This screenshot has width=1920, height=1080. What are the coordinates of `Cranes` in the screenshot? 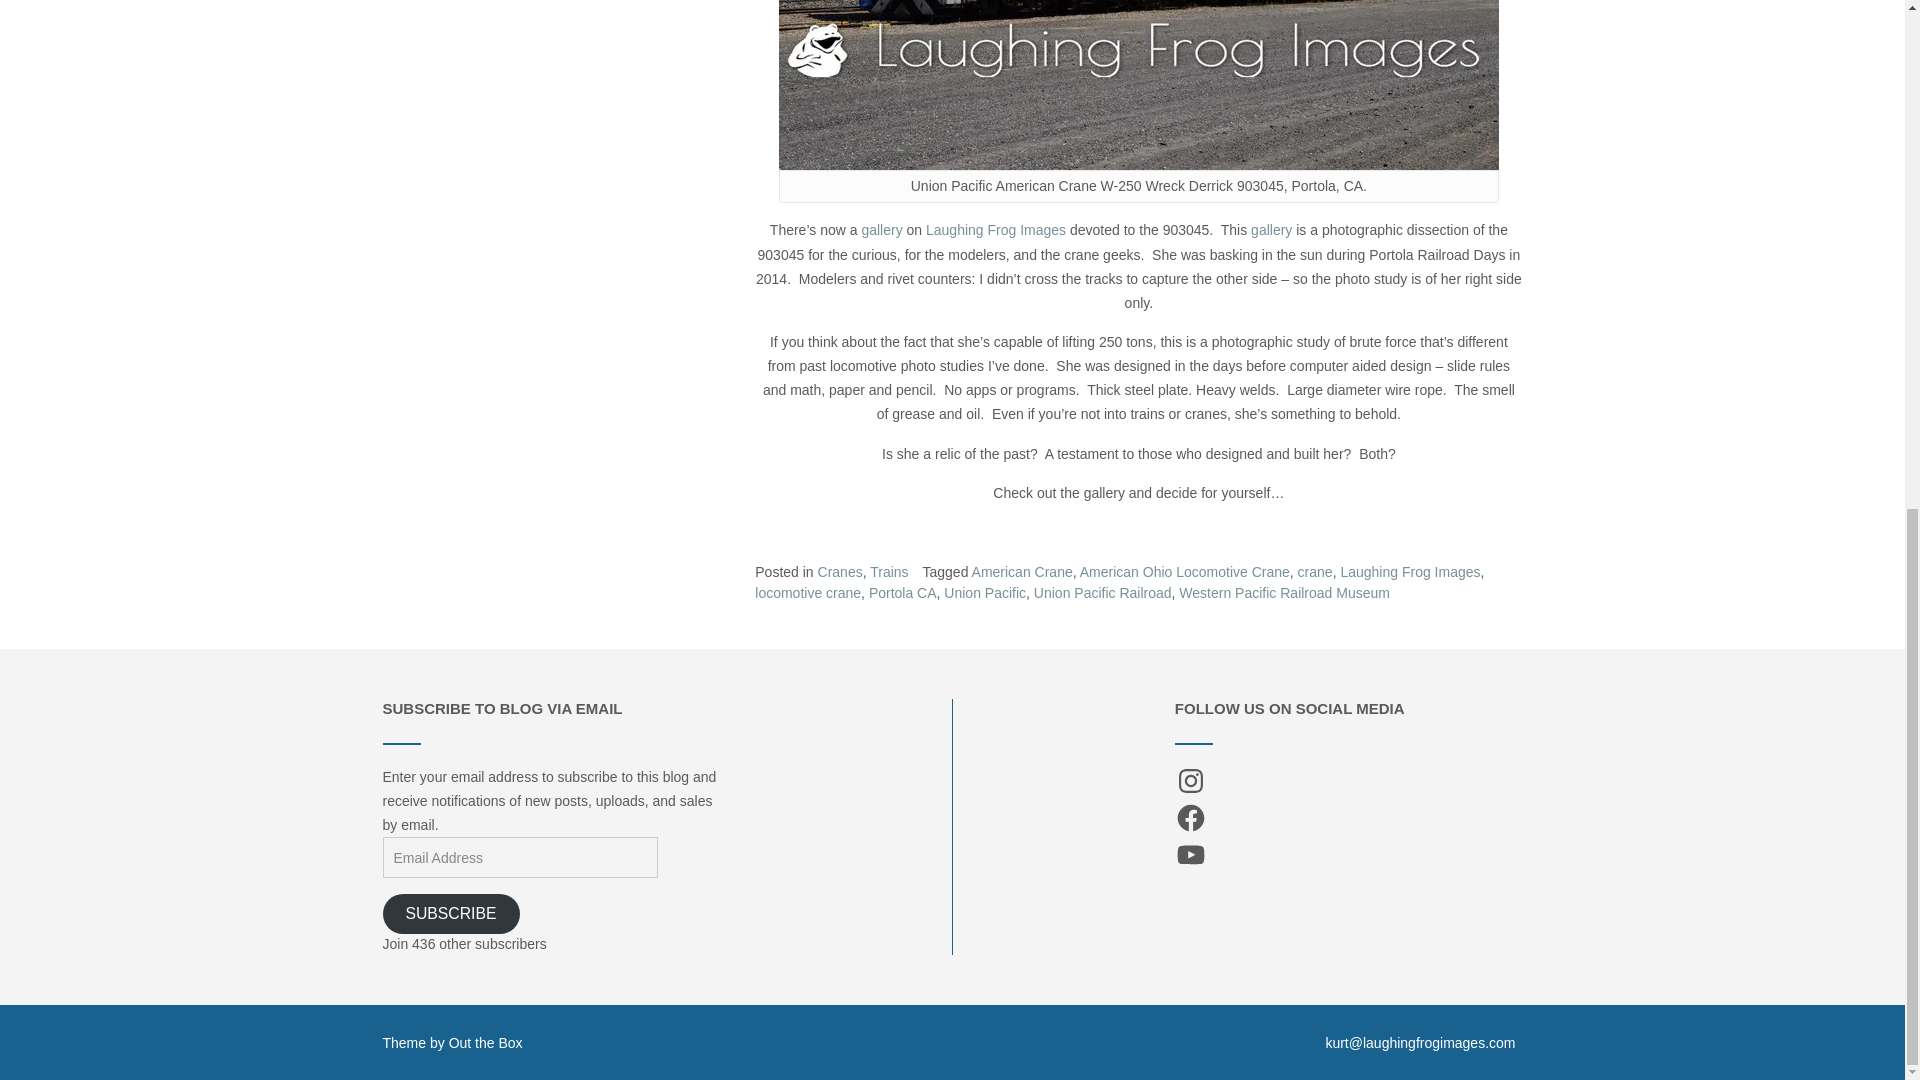 It's located at (840, 571).